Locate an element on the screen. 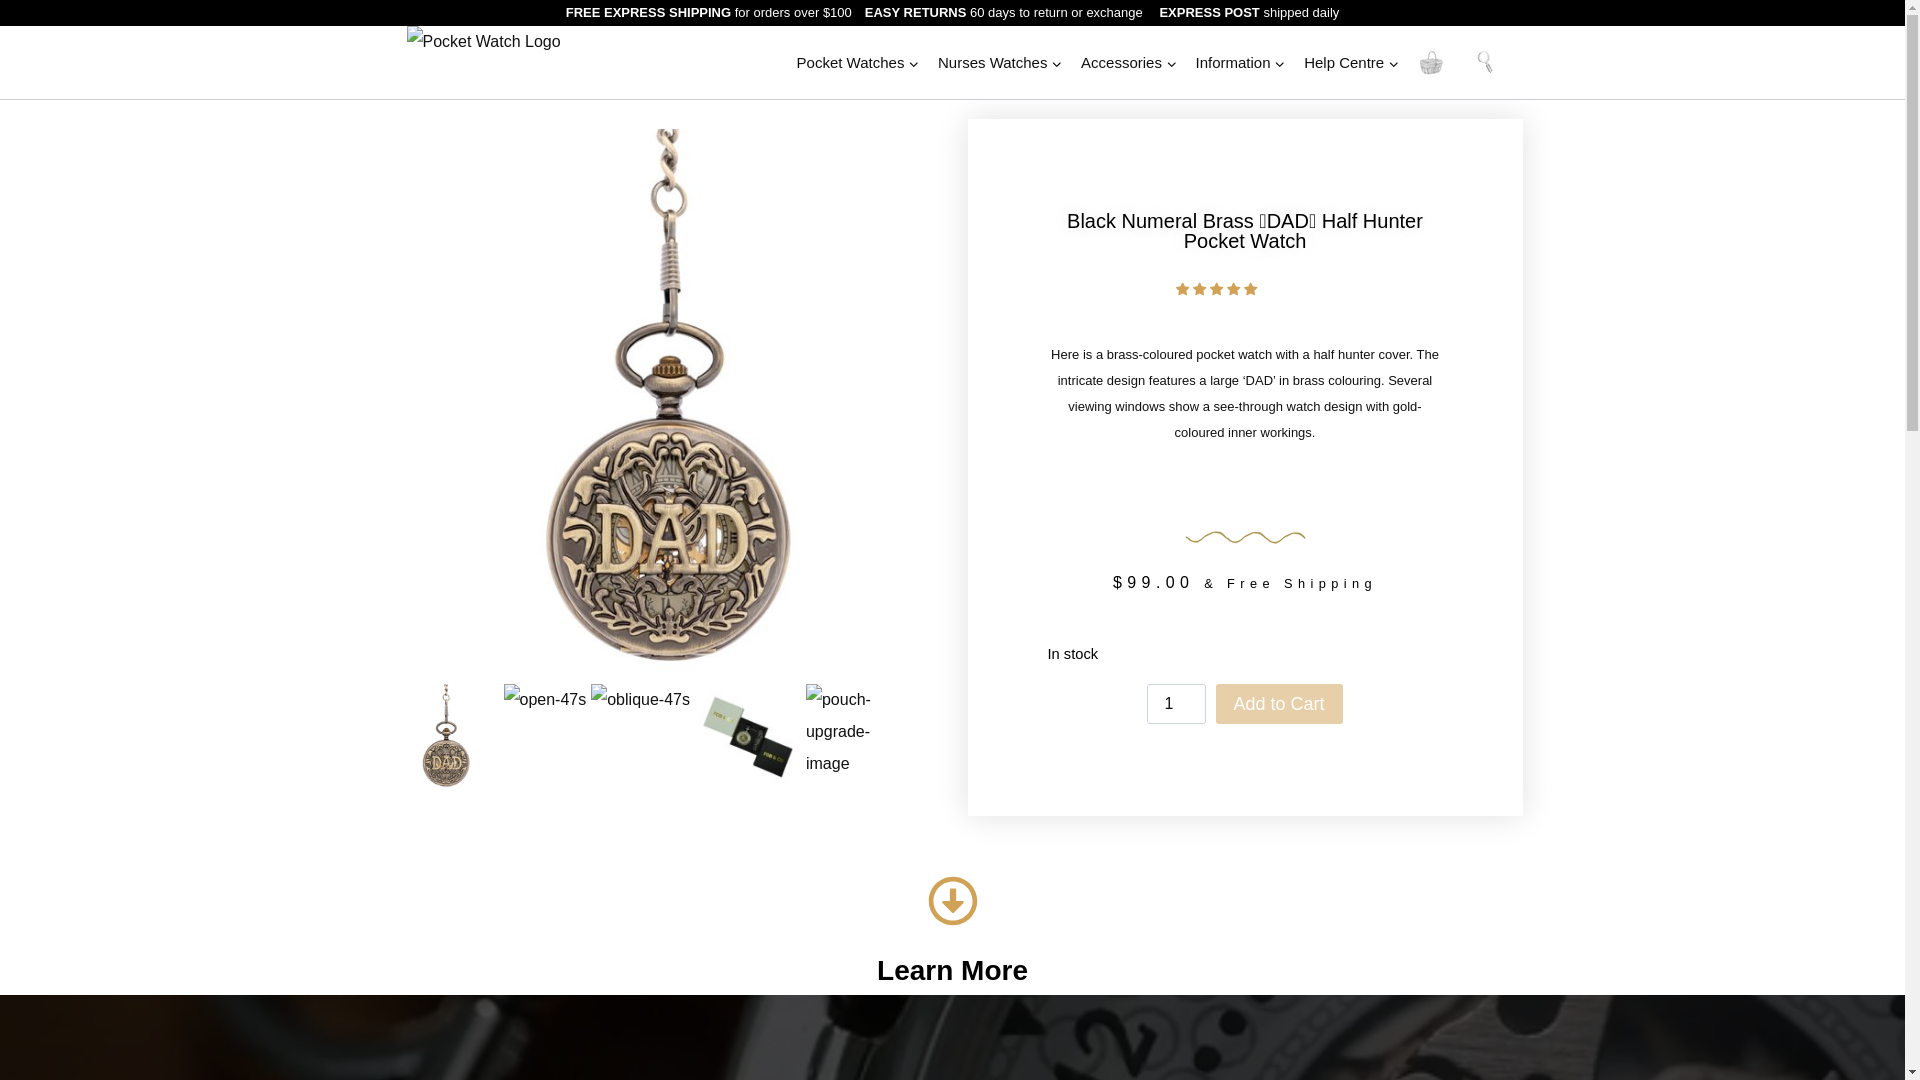 The width and height of the screenshot is (1920, 1080). Information is located at coordinates (1240, 62).